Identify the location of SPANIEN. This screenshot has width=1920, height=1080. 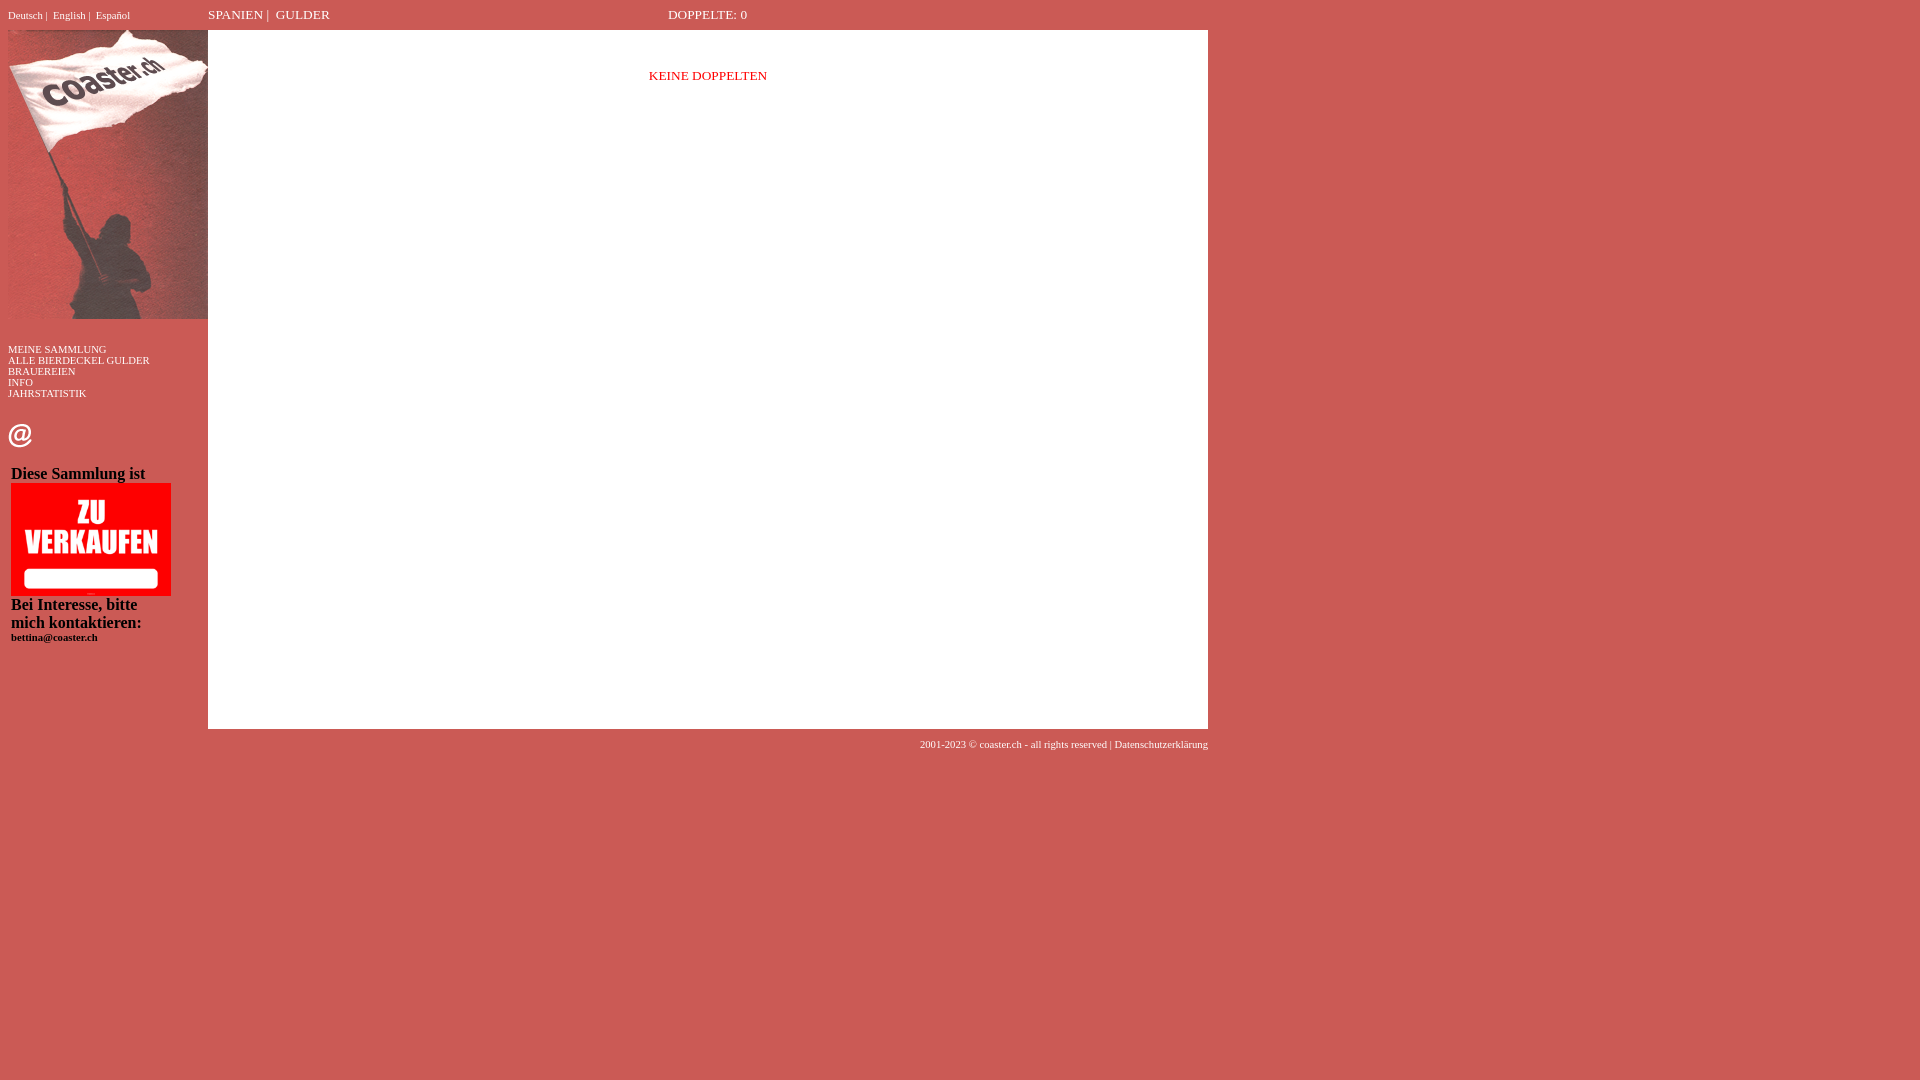
(236, 14).